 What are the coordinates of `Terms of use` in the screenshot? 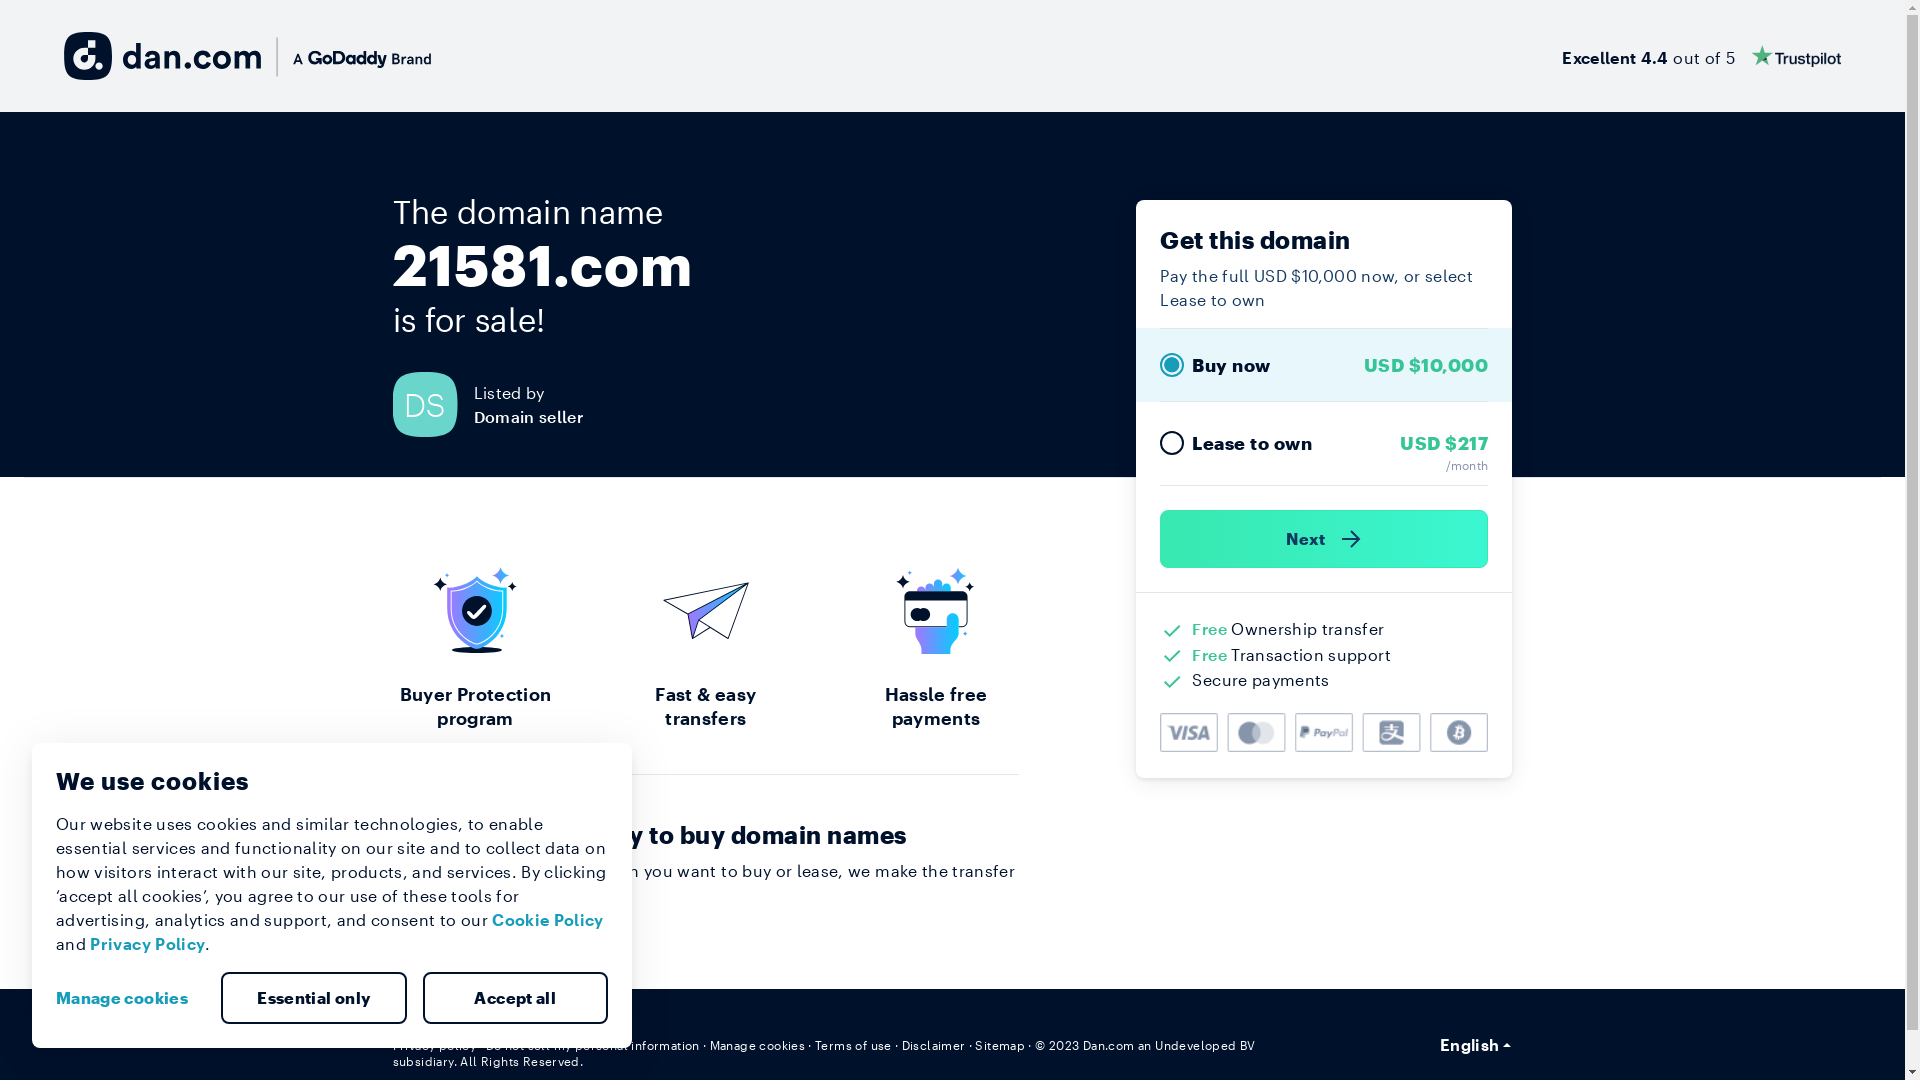 It's located at (854, 1045).